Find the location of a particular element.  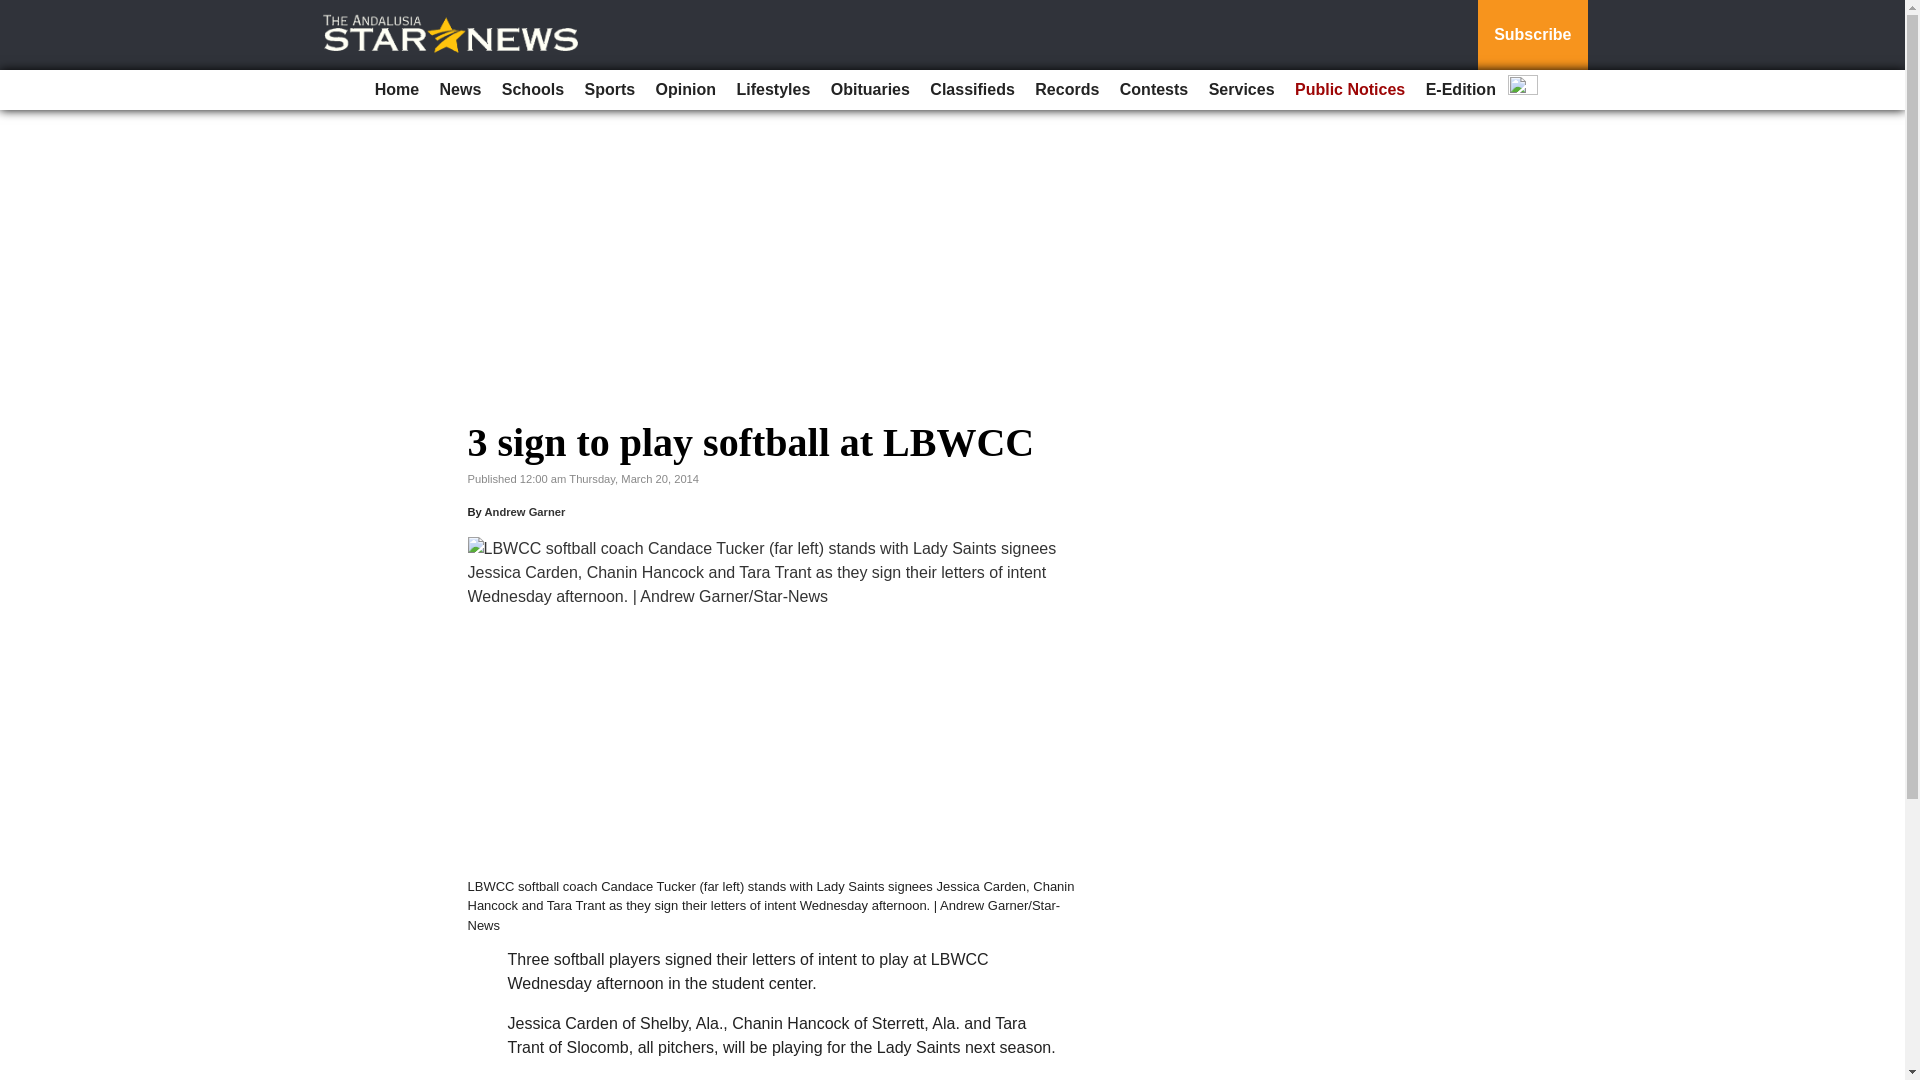

News is located at coordinates (460, 90).